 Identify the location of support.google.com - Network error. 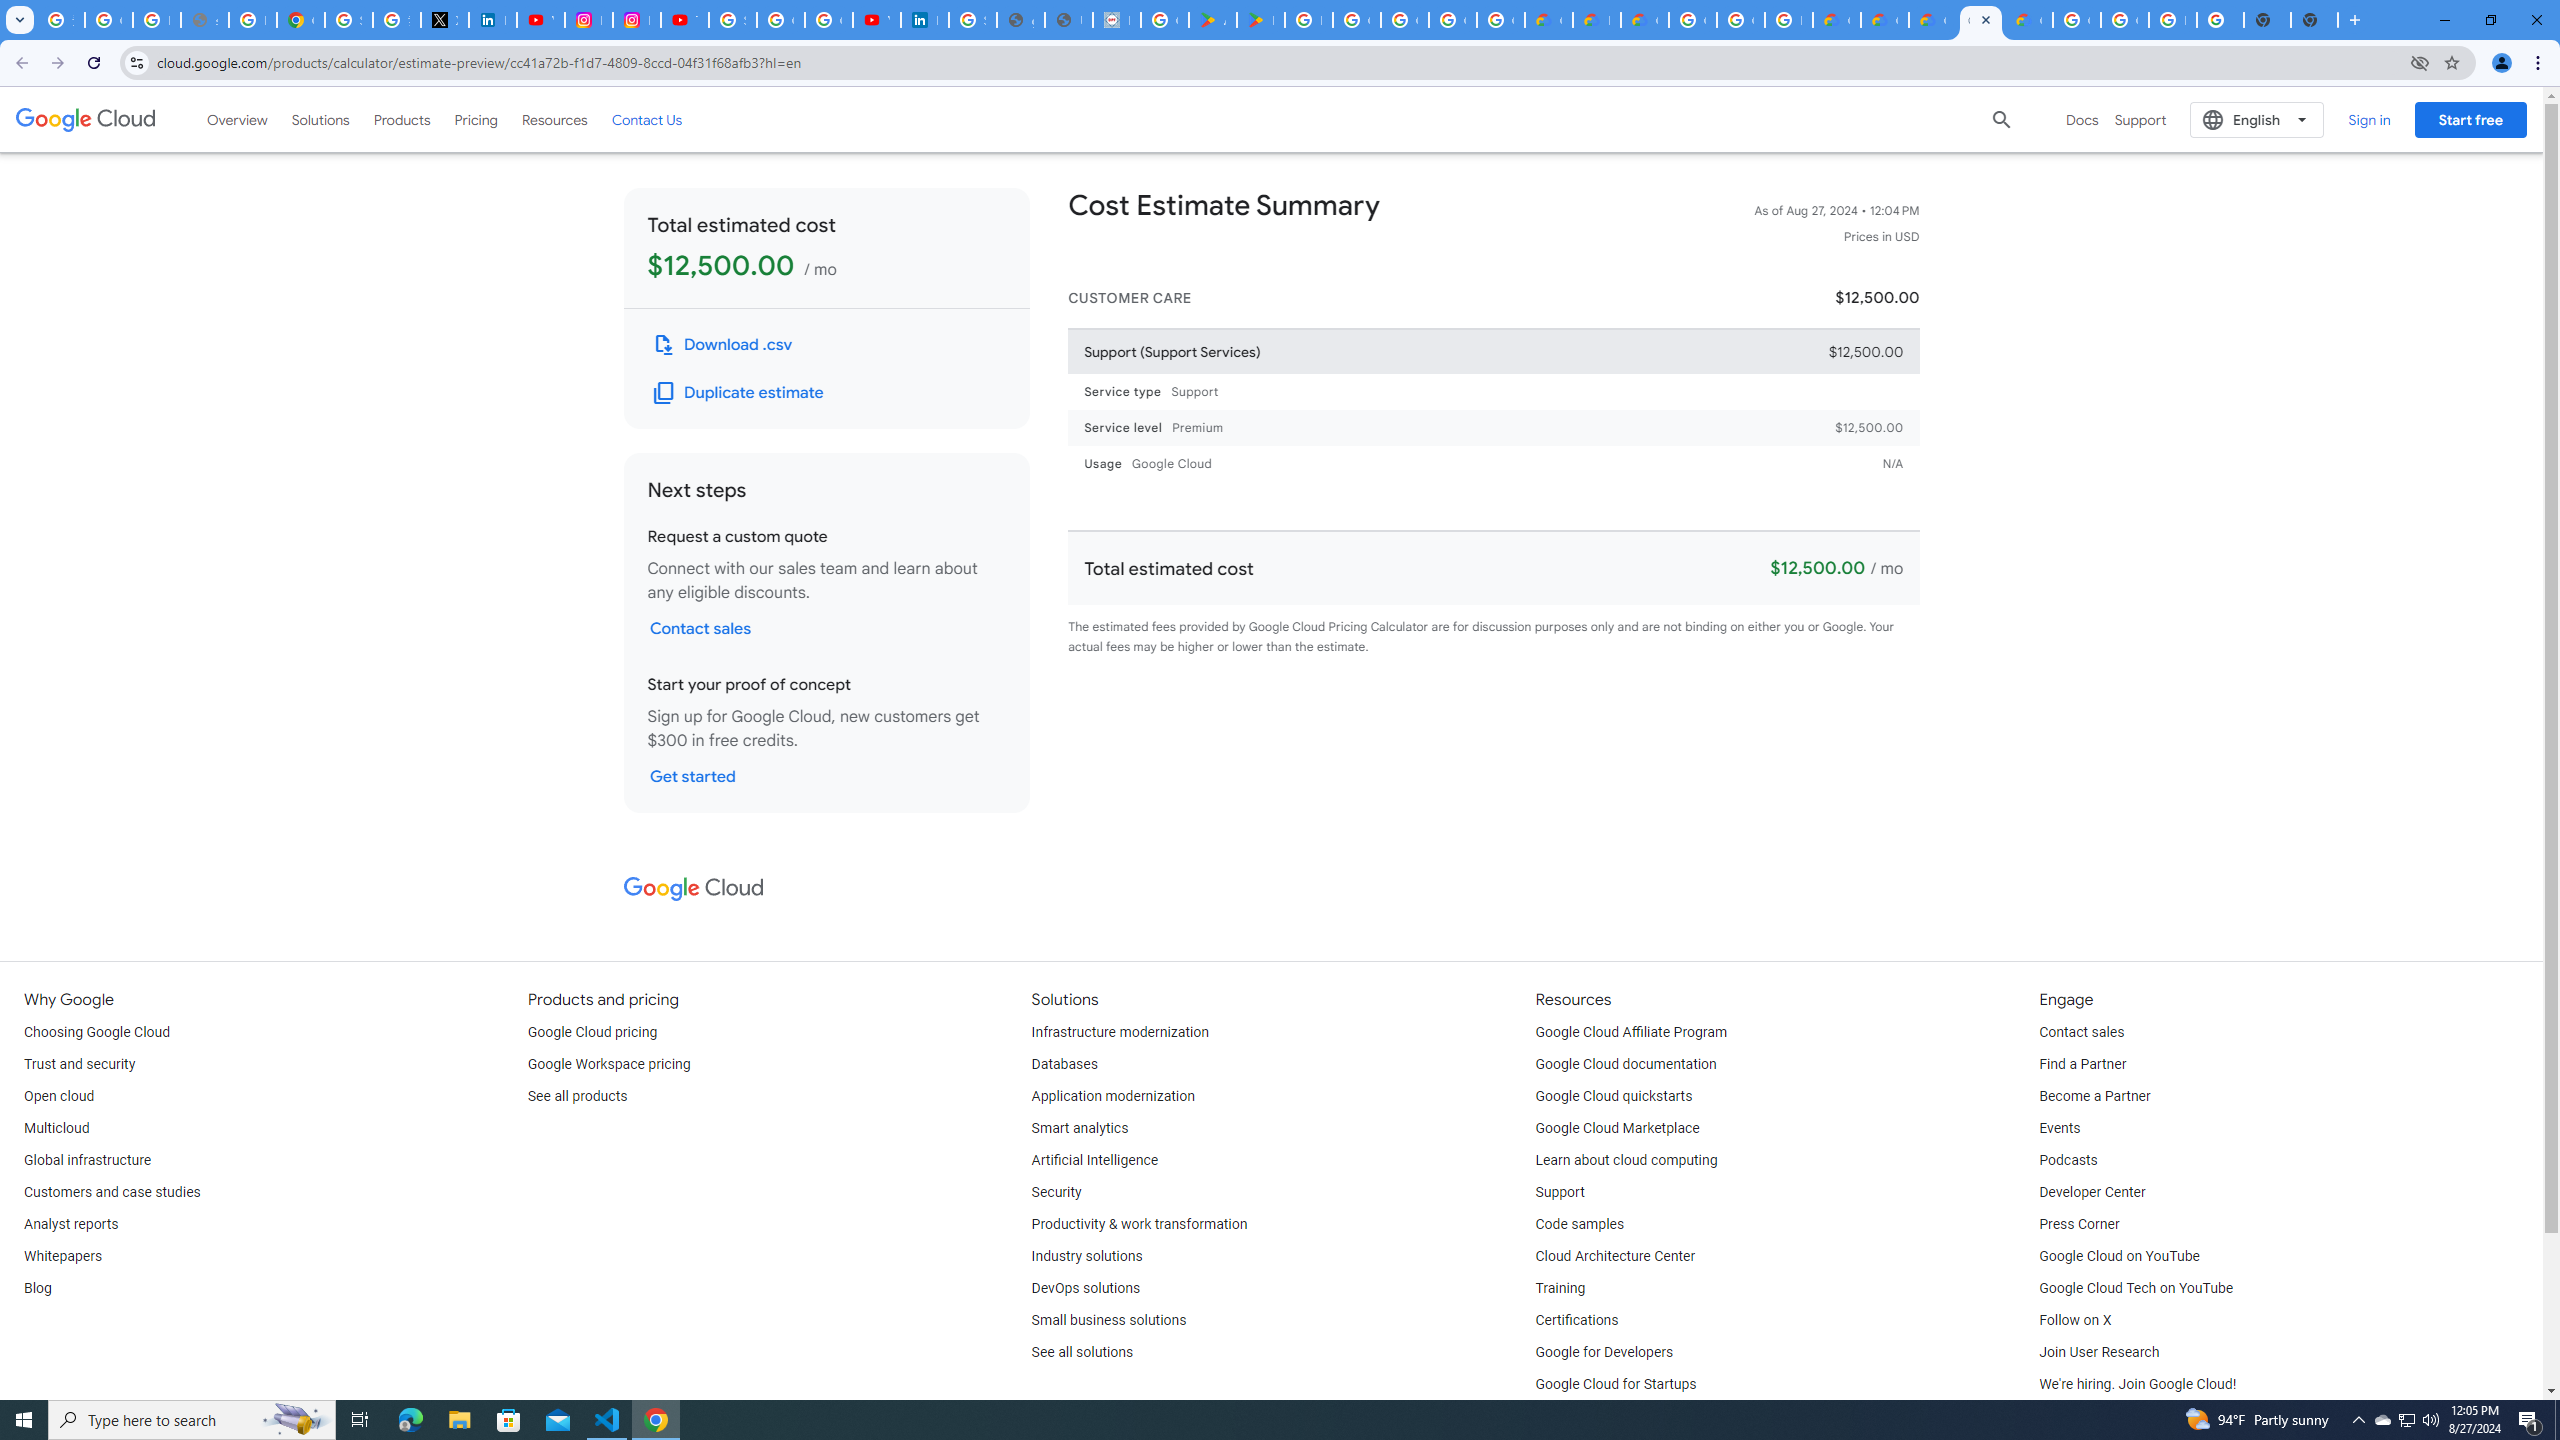
(204, 20).